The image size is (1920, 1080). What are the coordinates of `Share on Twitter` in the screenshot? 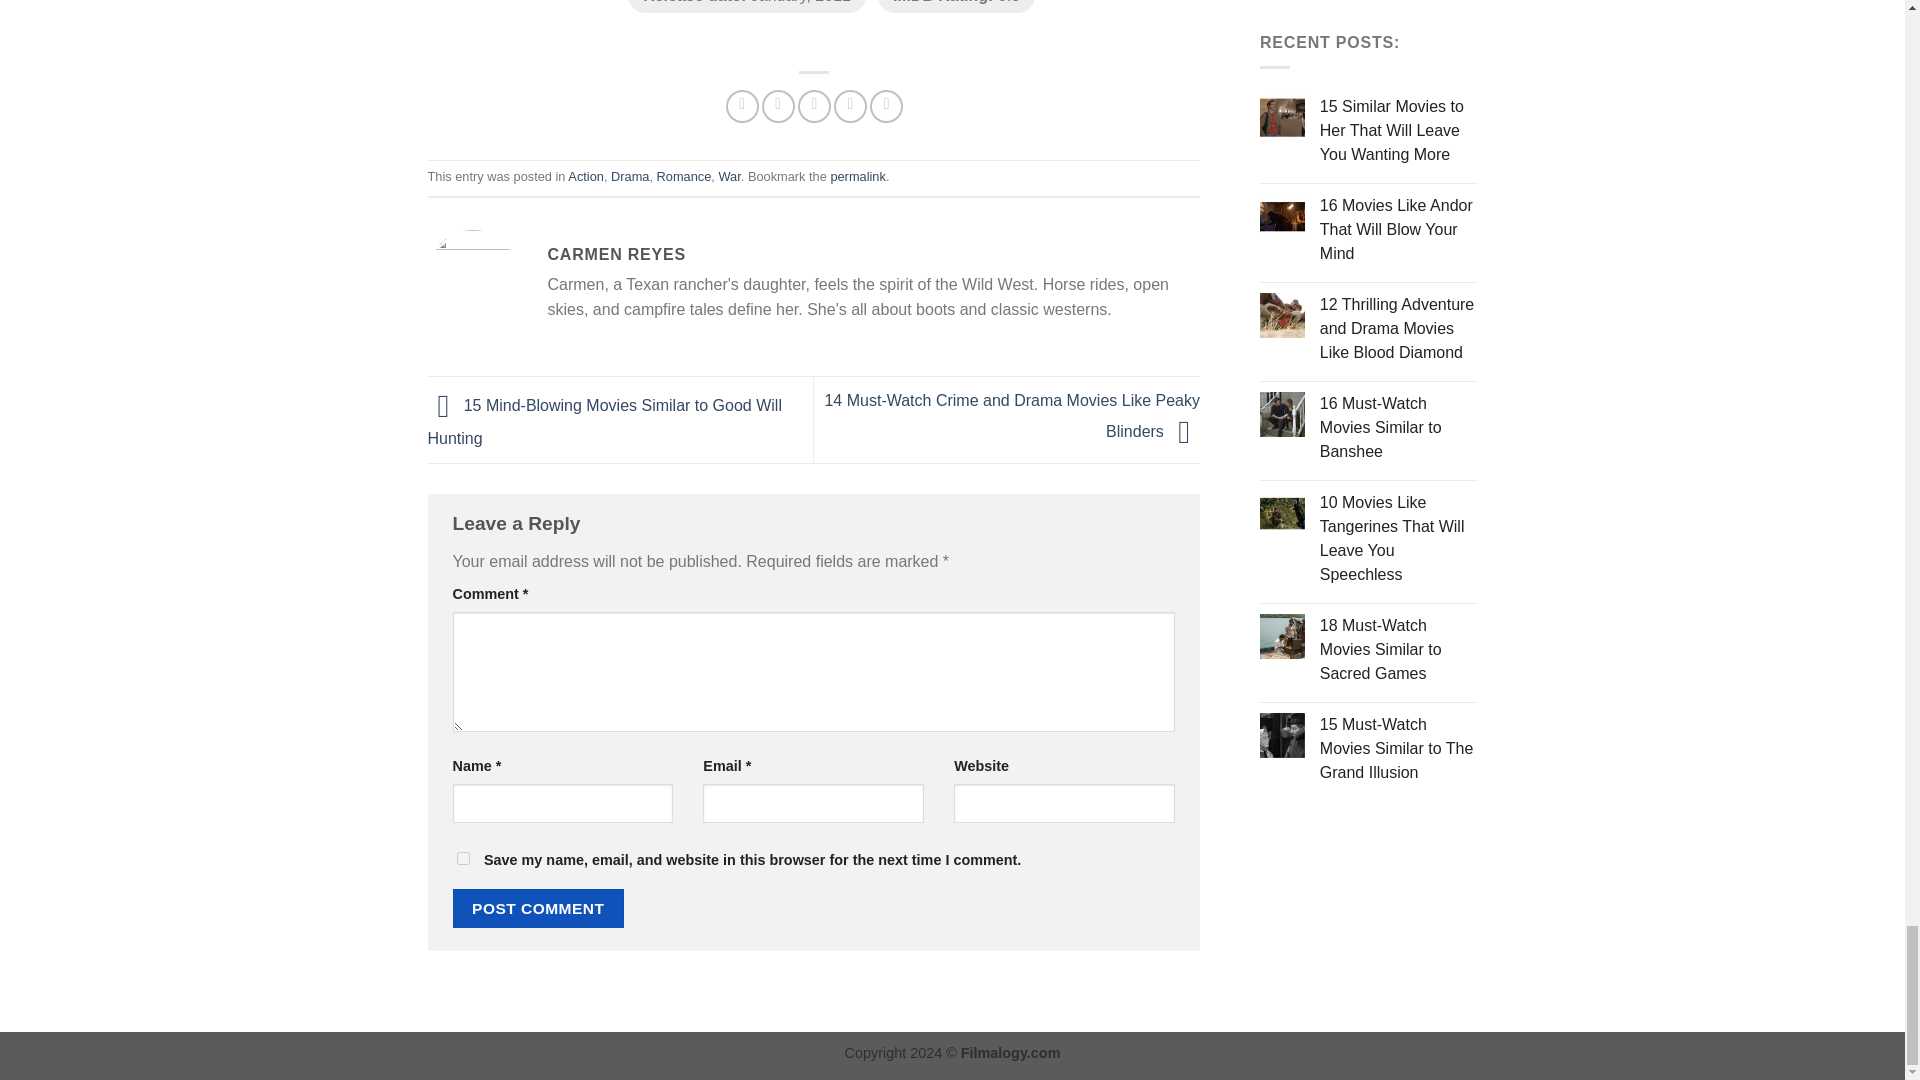 It's located at (778, 106).